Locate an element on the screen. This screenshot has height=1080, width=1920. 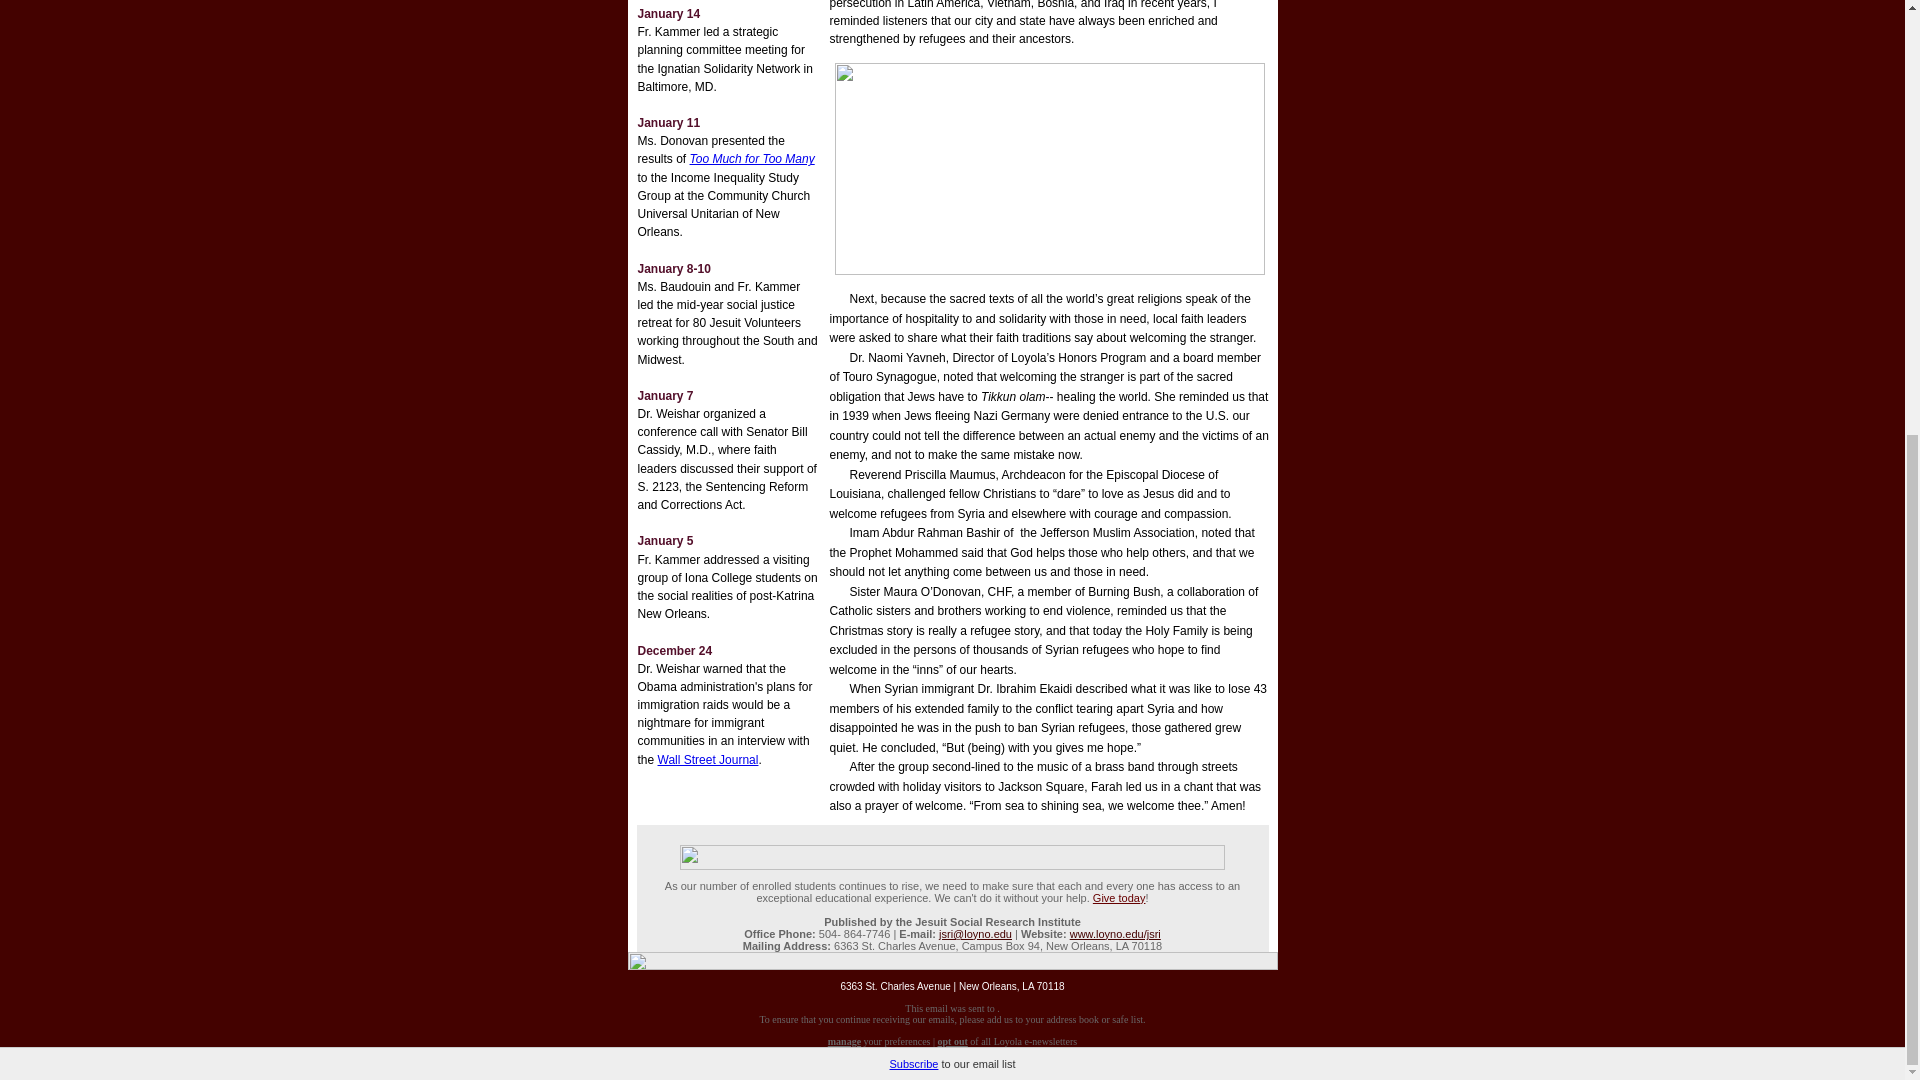
Too Much for Too Many is located at coordinates (752, 159).